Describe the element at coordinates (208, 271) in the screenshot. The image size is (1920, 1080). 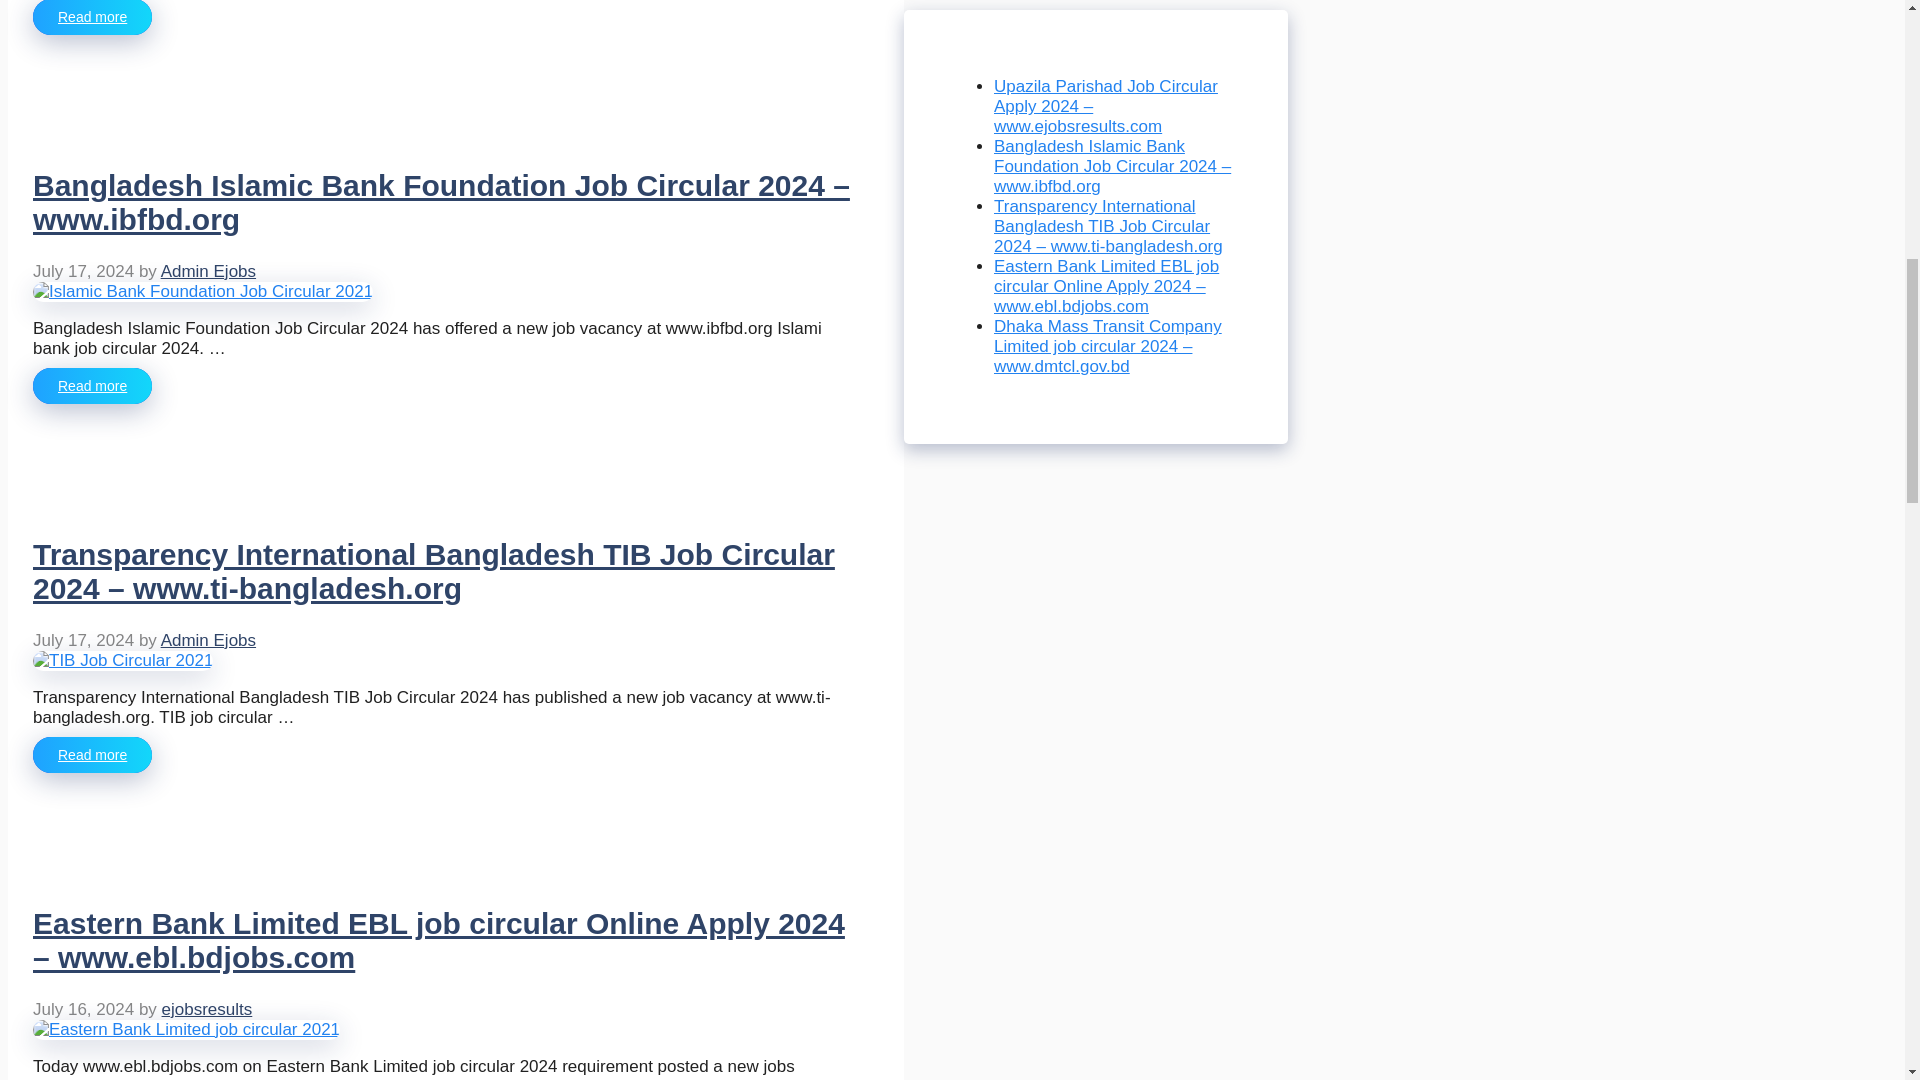
I see `View all posts by Admin Ejobs` at that location.